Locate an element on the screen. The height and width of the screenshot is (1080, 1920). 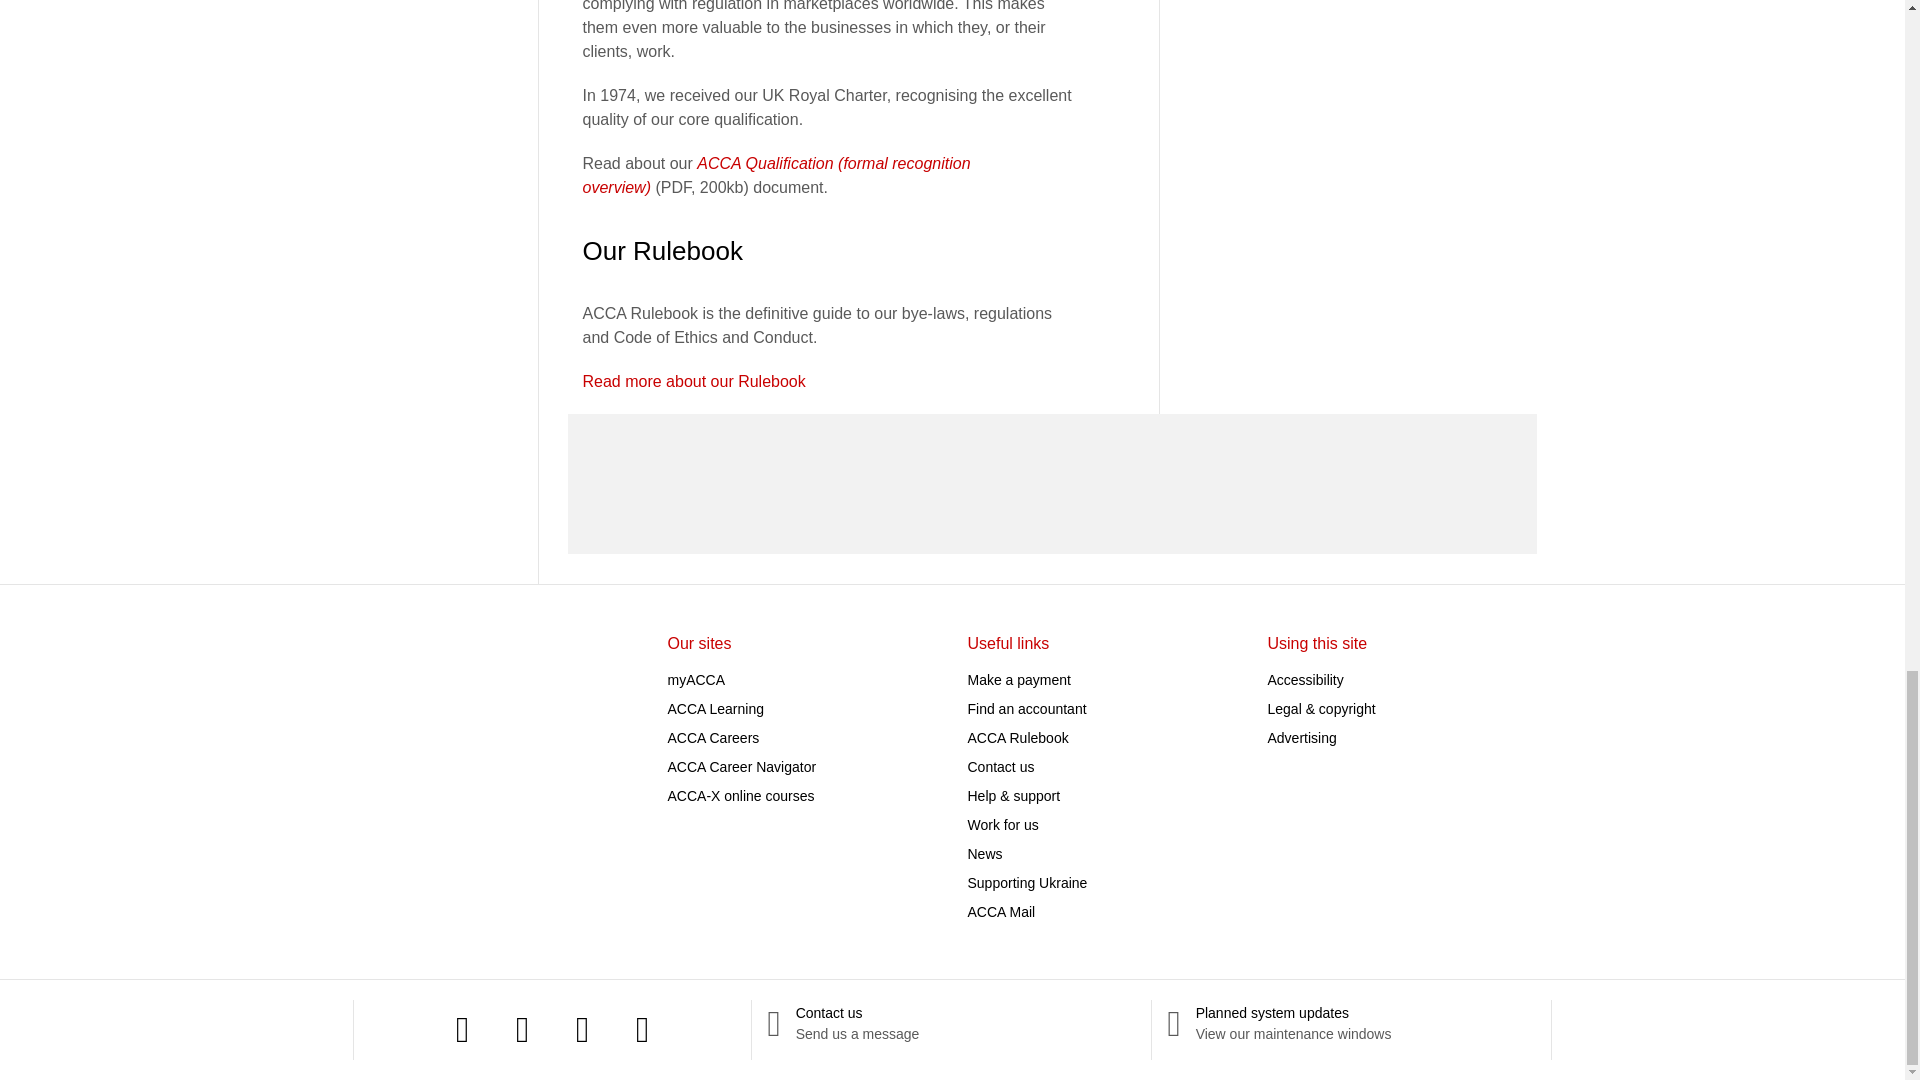
ACCA Career Navigator is located at coordinates (742, 767).